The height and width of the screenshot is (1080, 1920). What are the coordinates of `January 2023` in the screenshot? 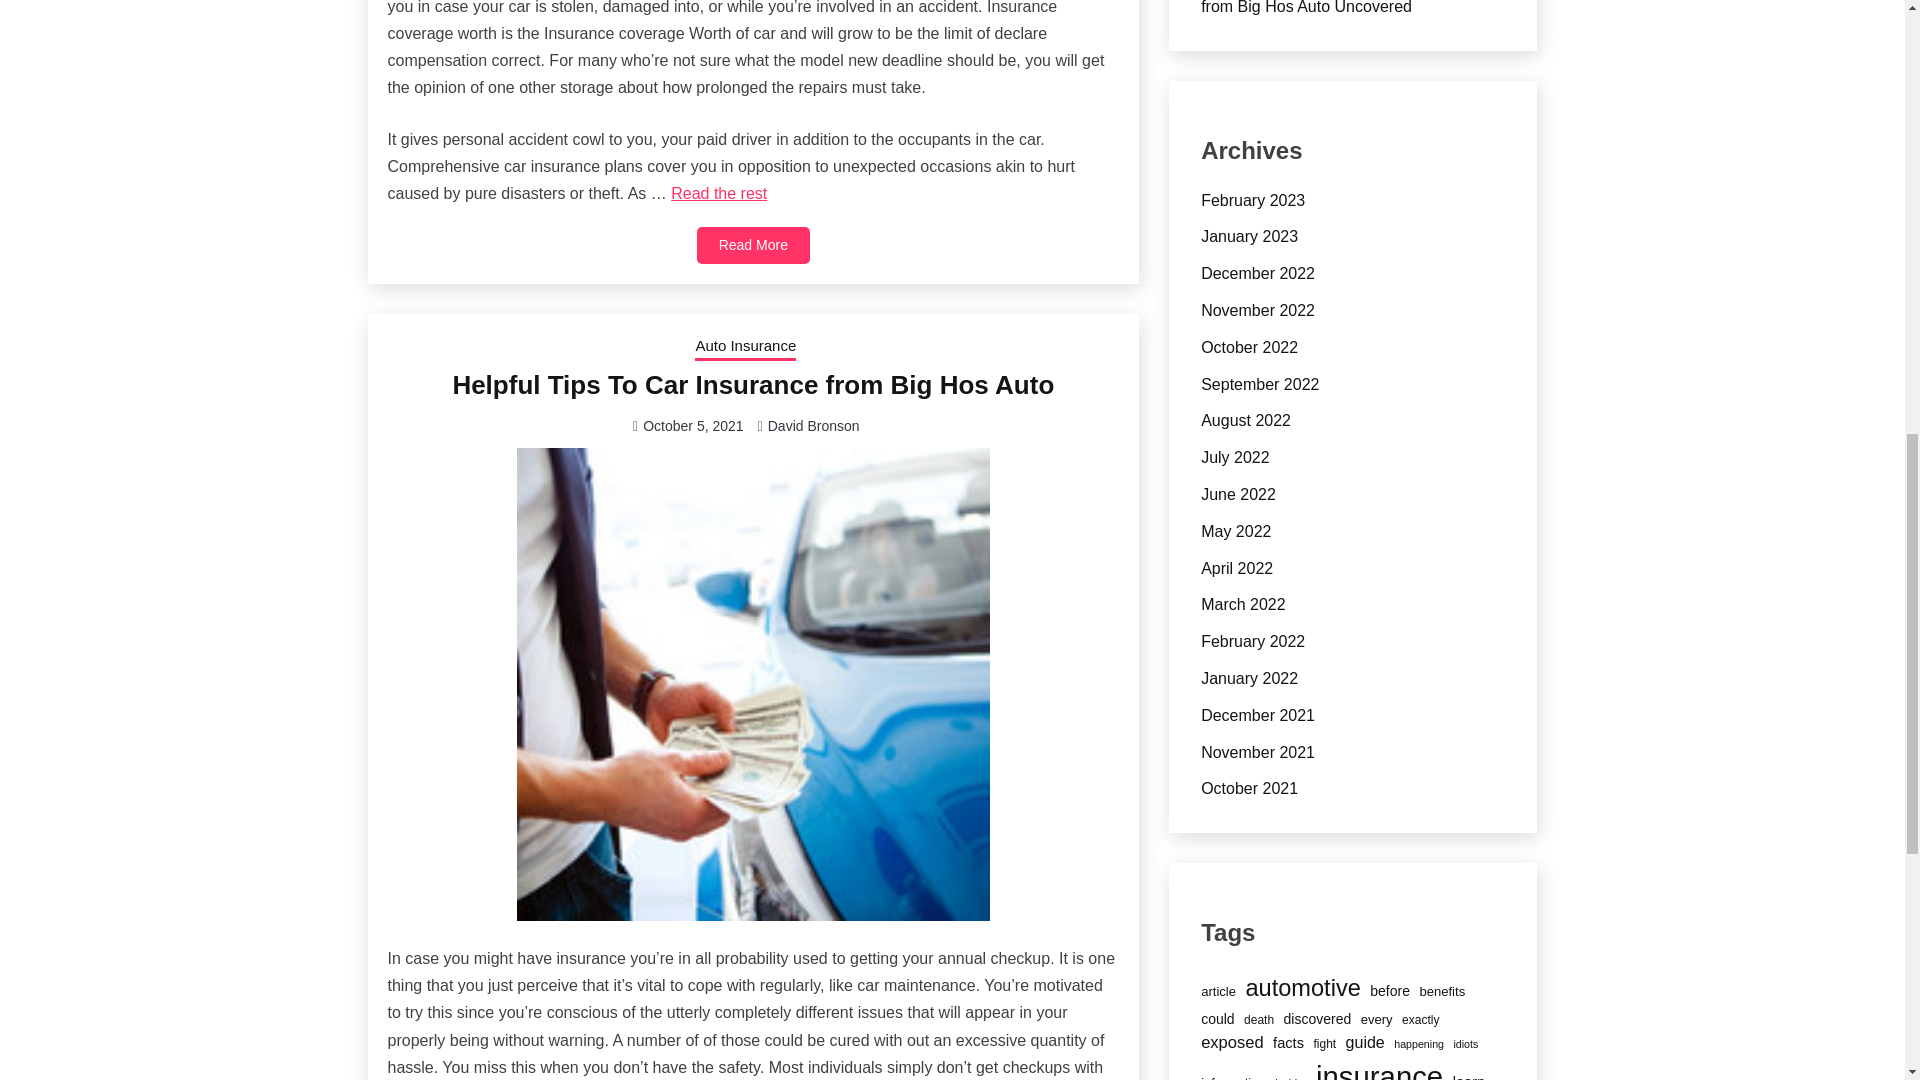 It's located at (1249, 236).